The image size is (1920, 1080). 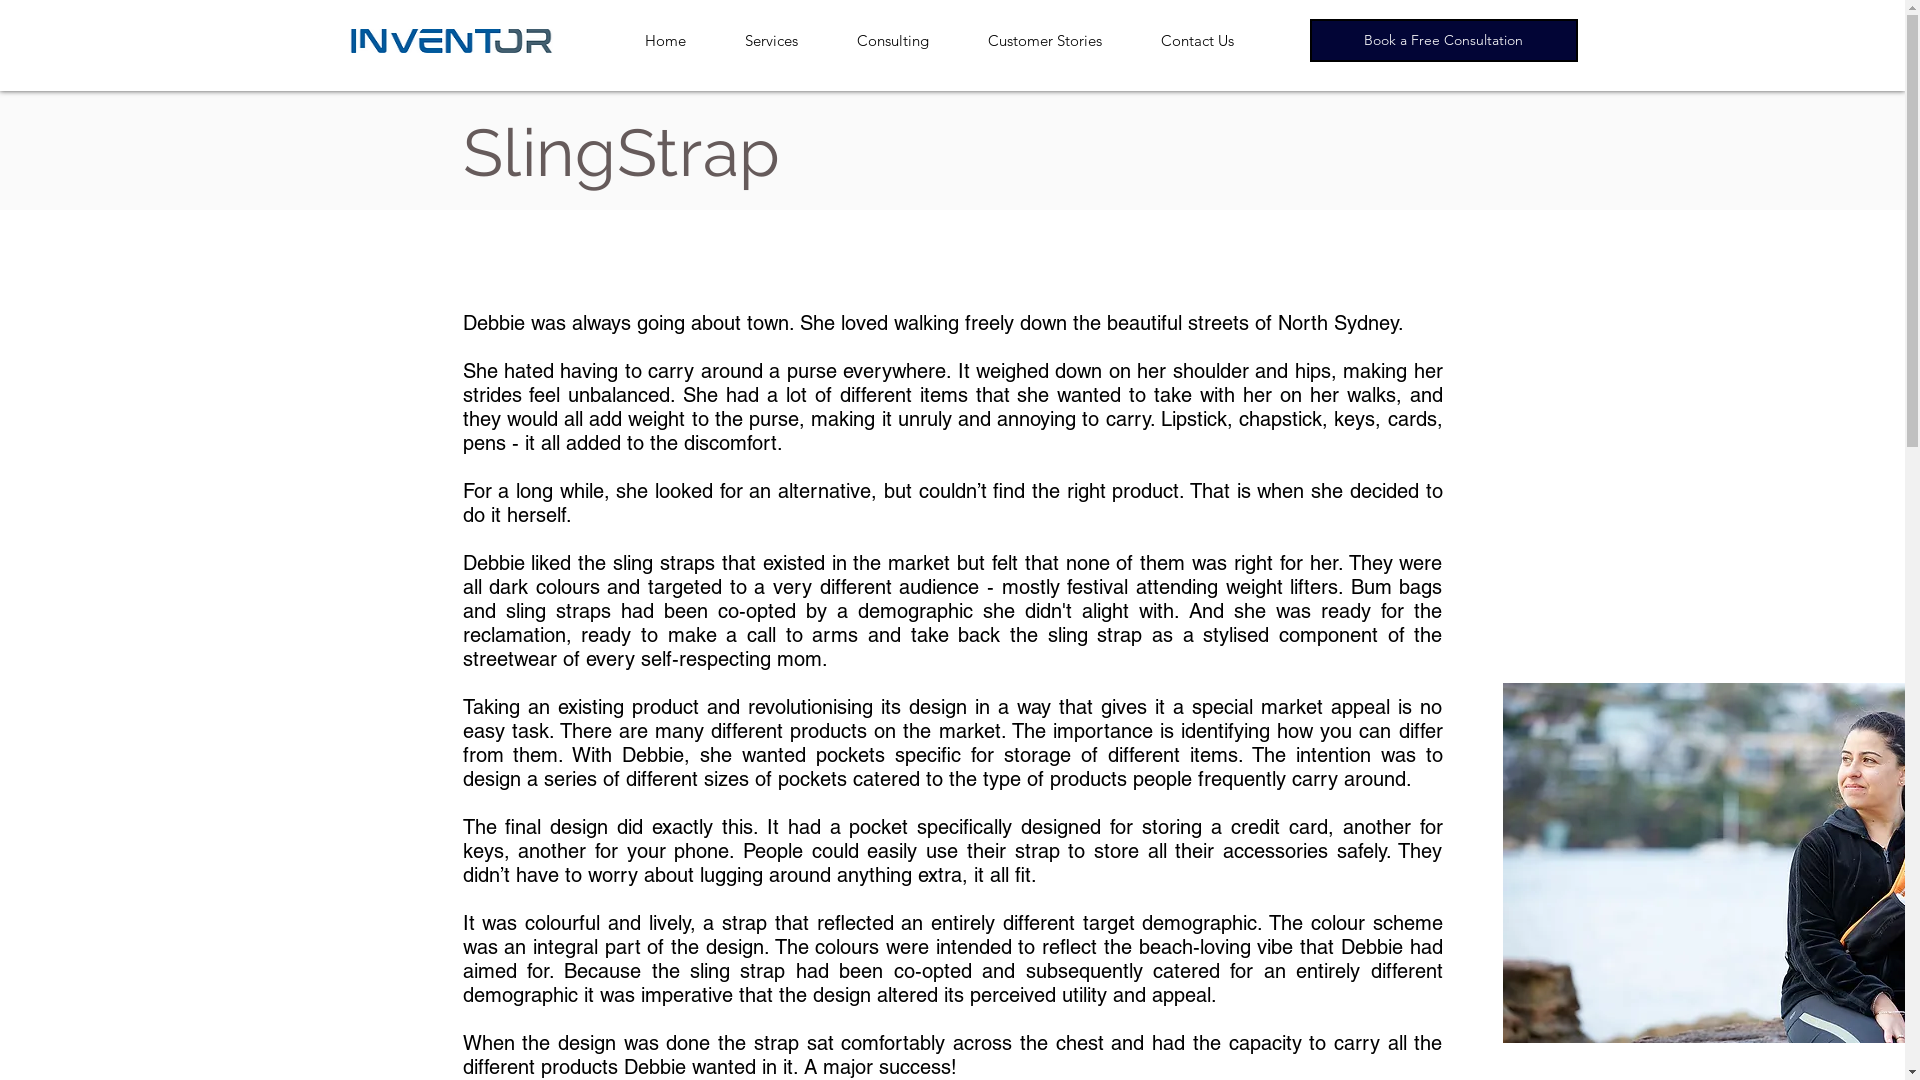 I want to click on Home, so click(x=680, y=41).